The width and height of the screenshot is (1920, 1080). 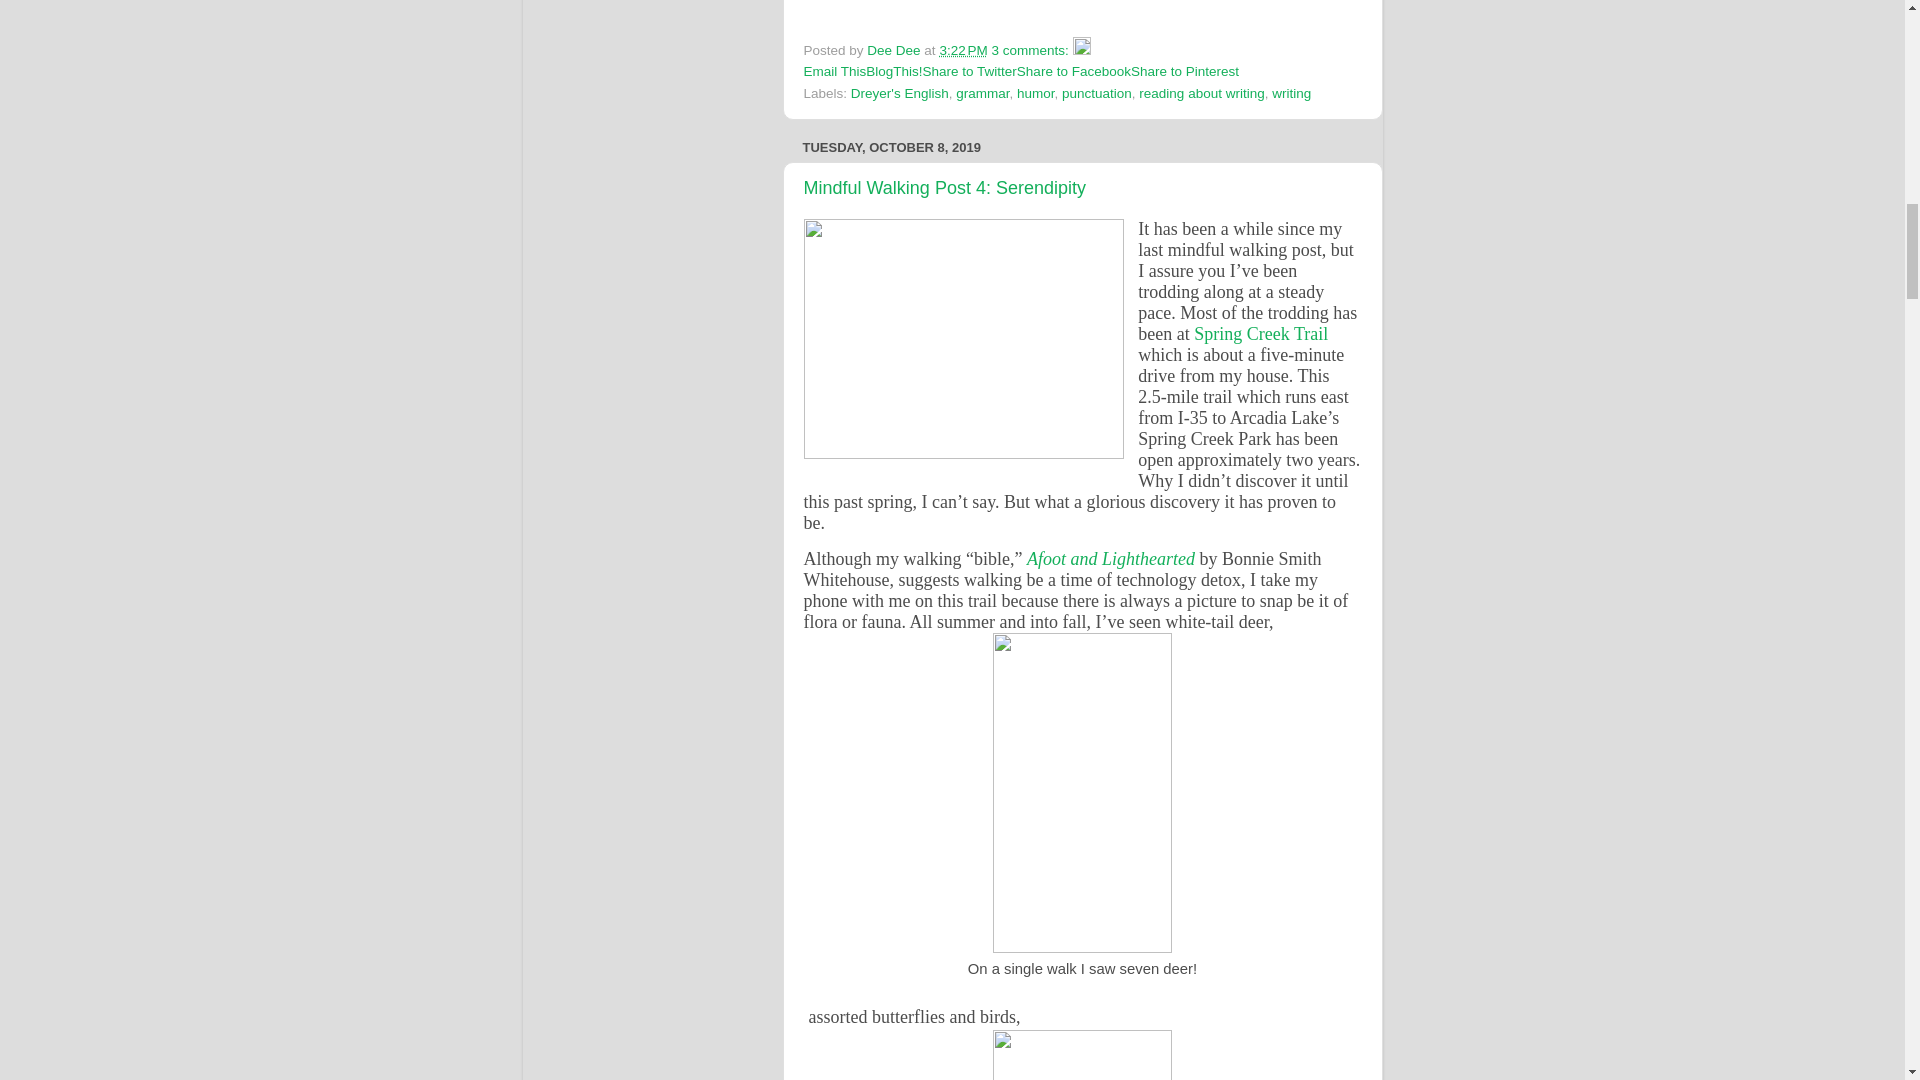 What do you see at coordinates (970, 70) in the screenshot?
I see `Share to Twitter` at bounding box center [970, 70].